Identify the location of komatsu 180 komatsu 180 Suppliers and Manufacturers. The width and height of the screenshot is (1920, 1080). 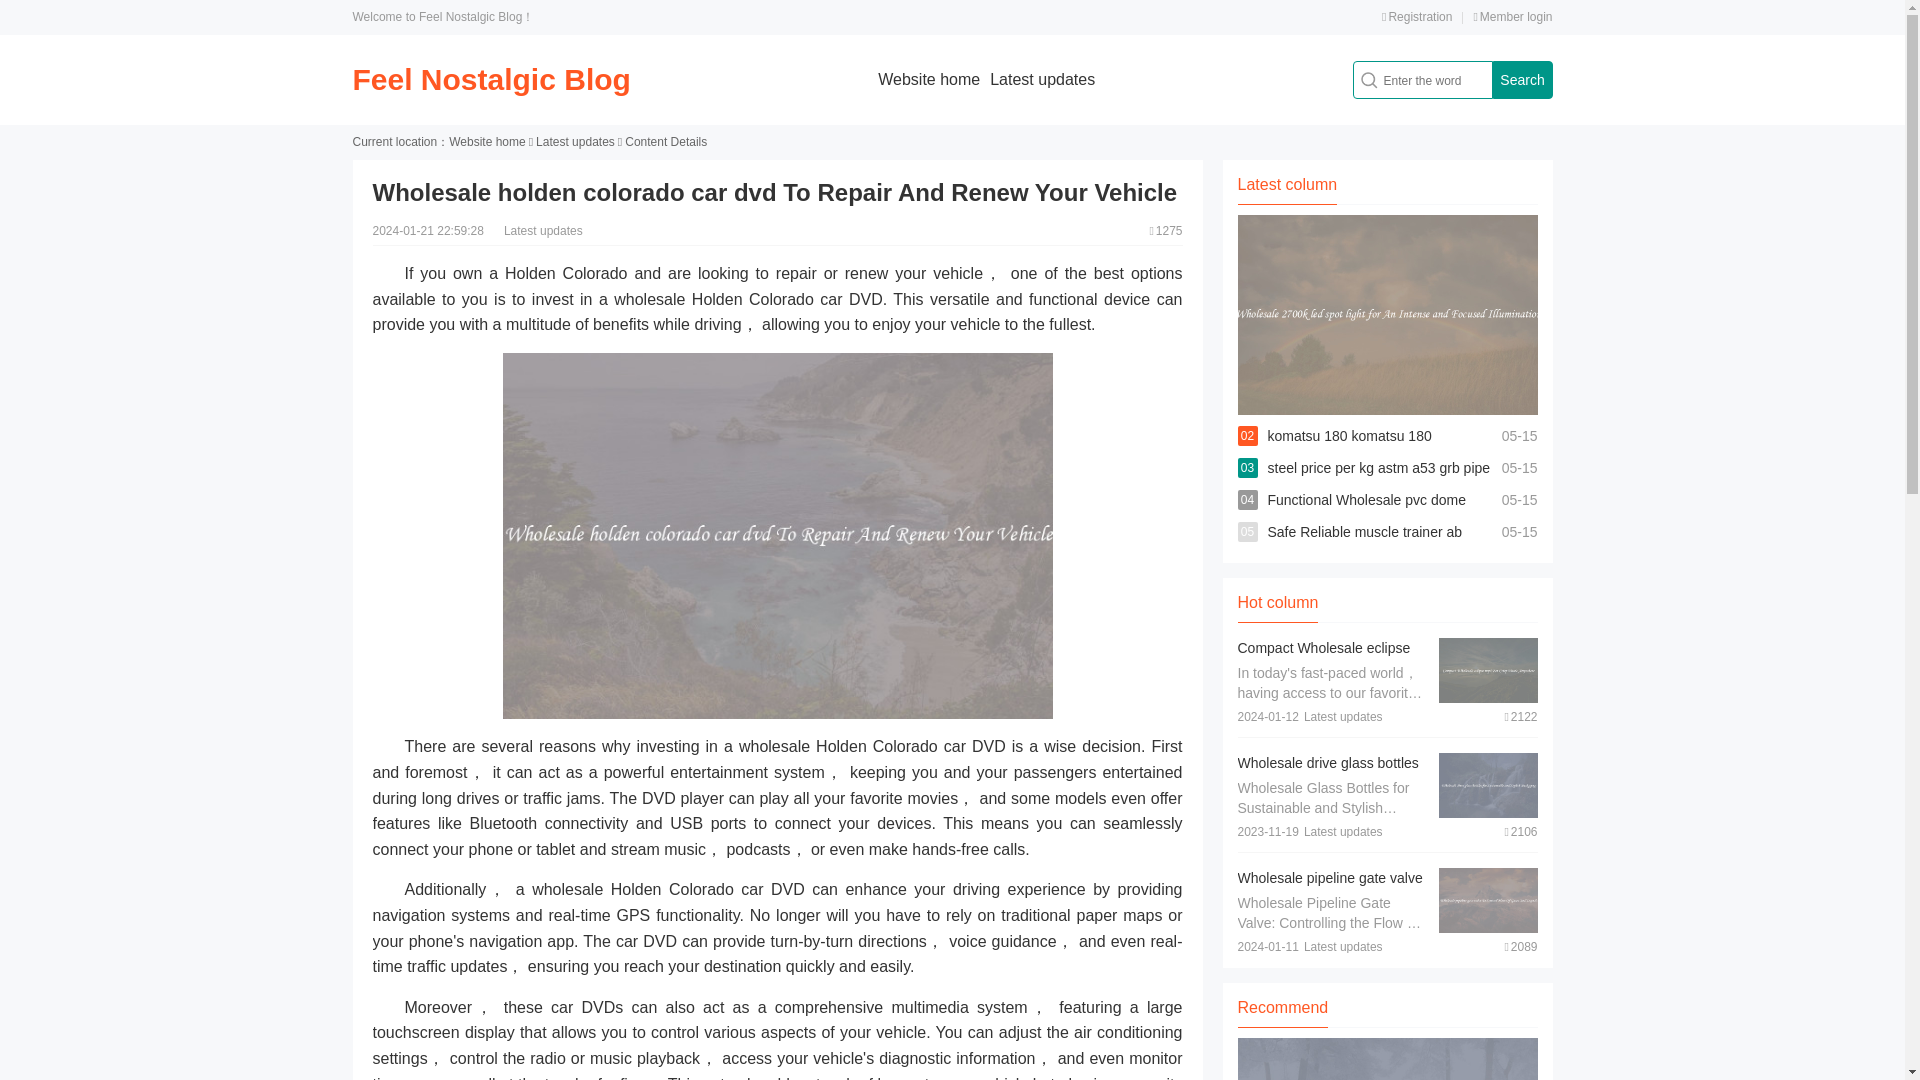
(1357, 452).